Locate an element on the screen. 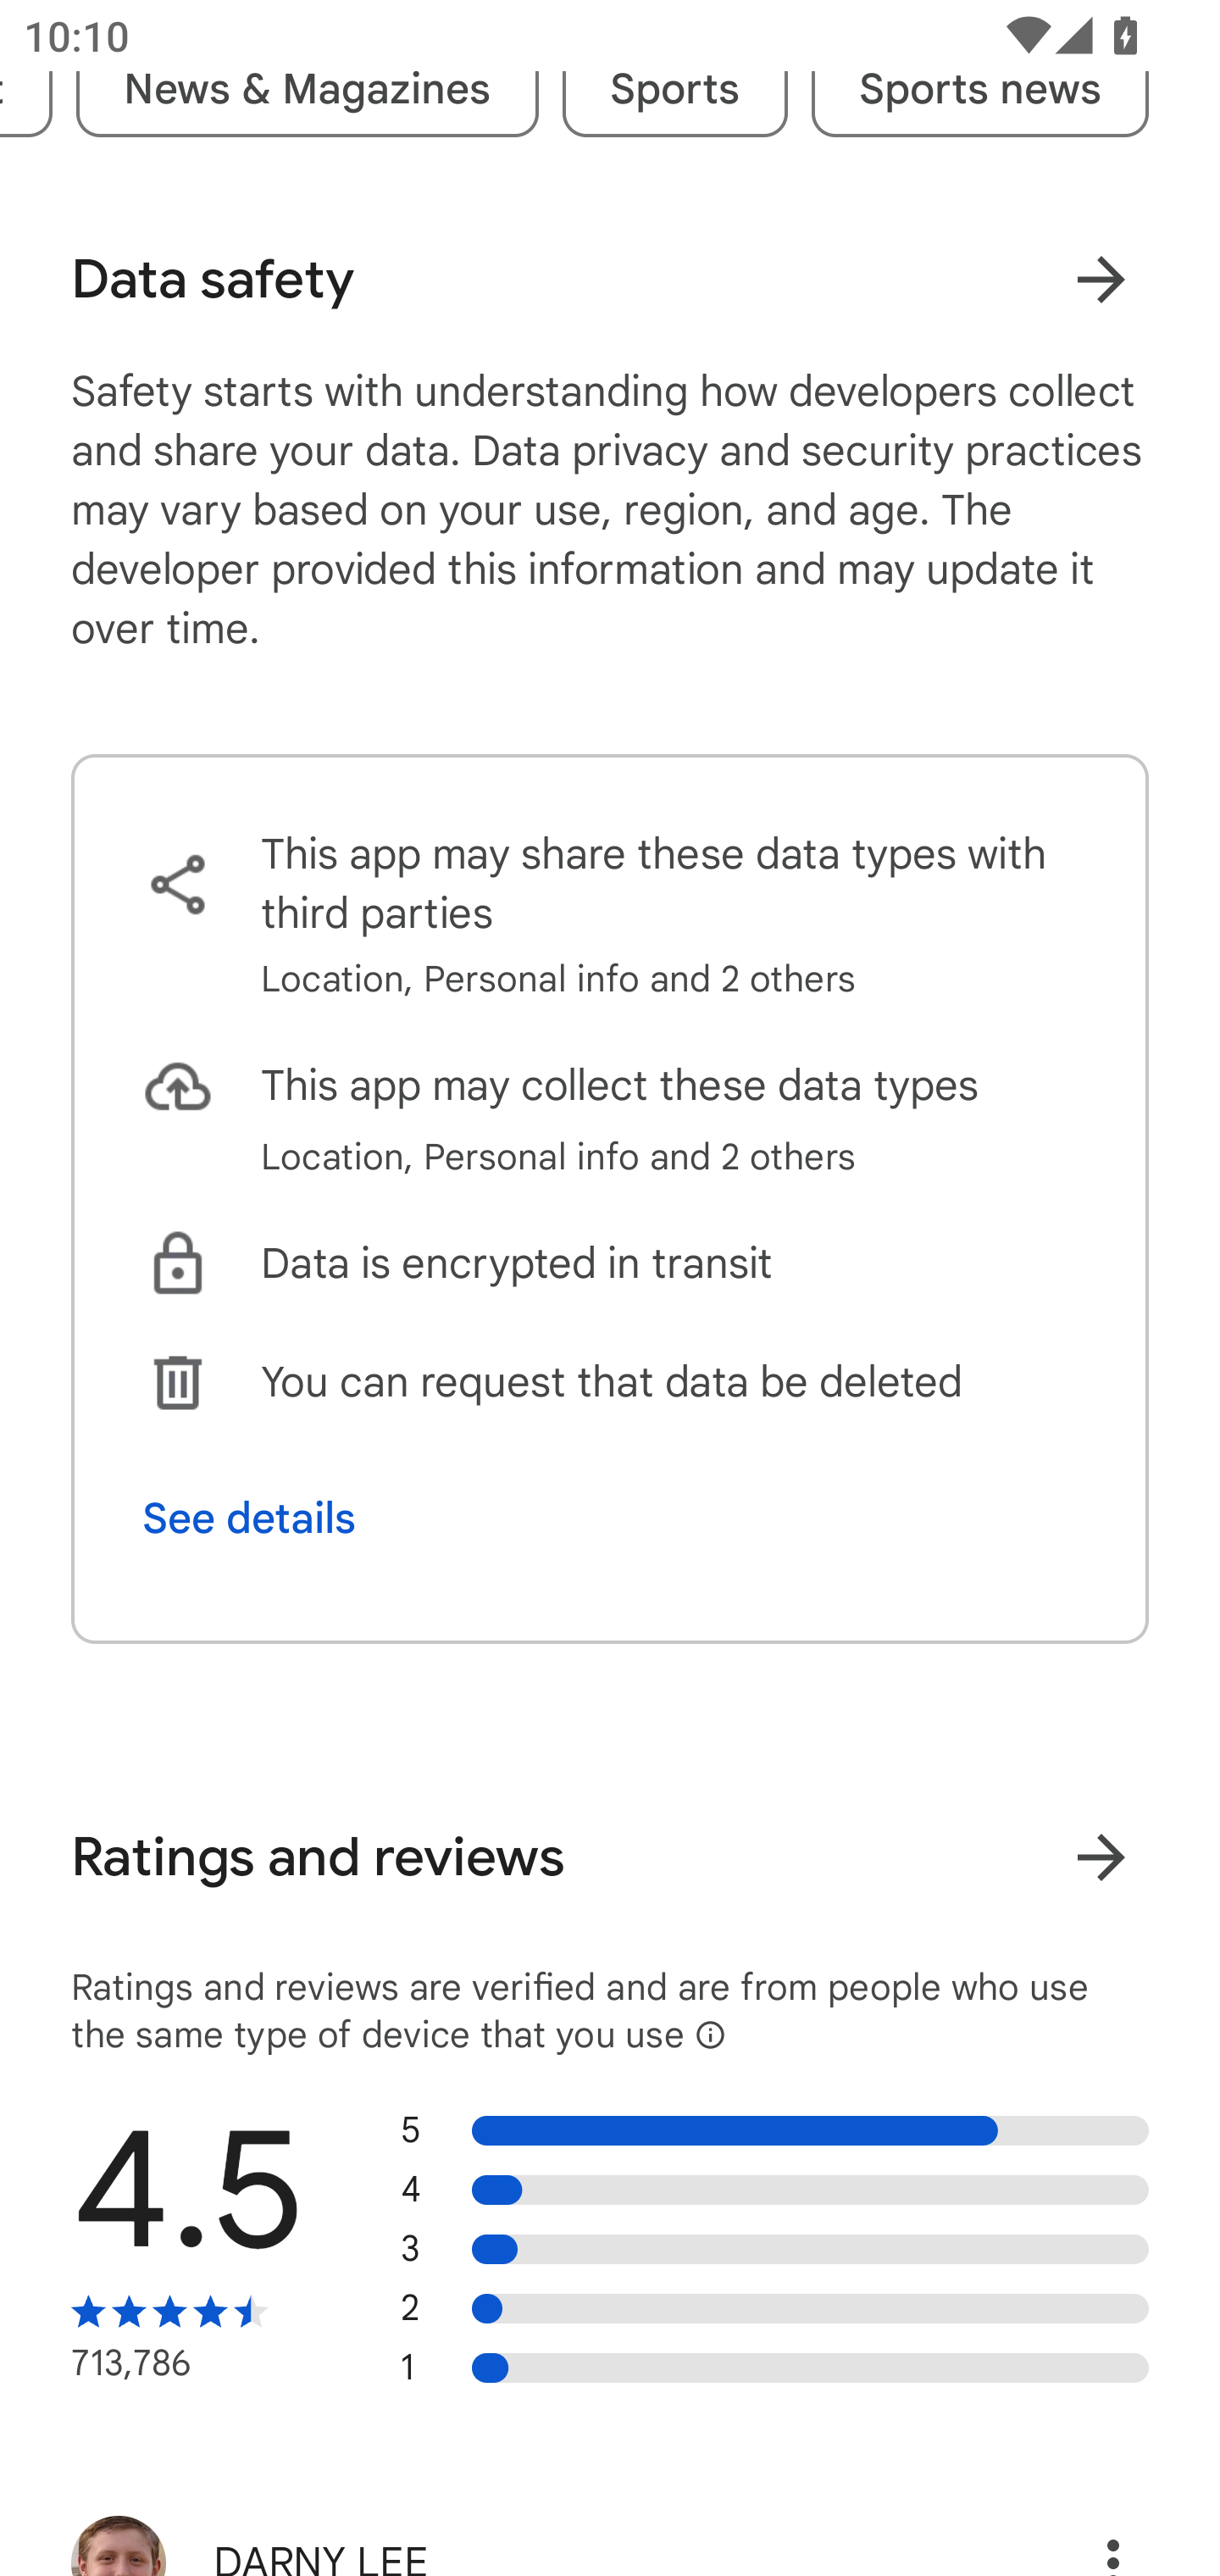 Image resolution: width=1220 pixels, height=2576 pixels. News & Magazines tag is located at coordinates (307, 88).